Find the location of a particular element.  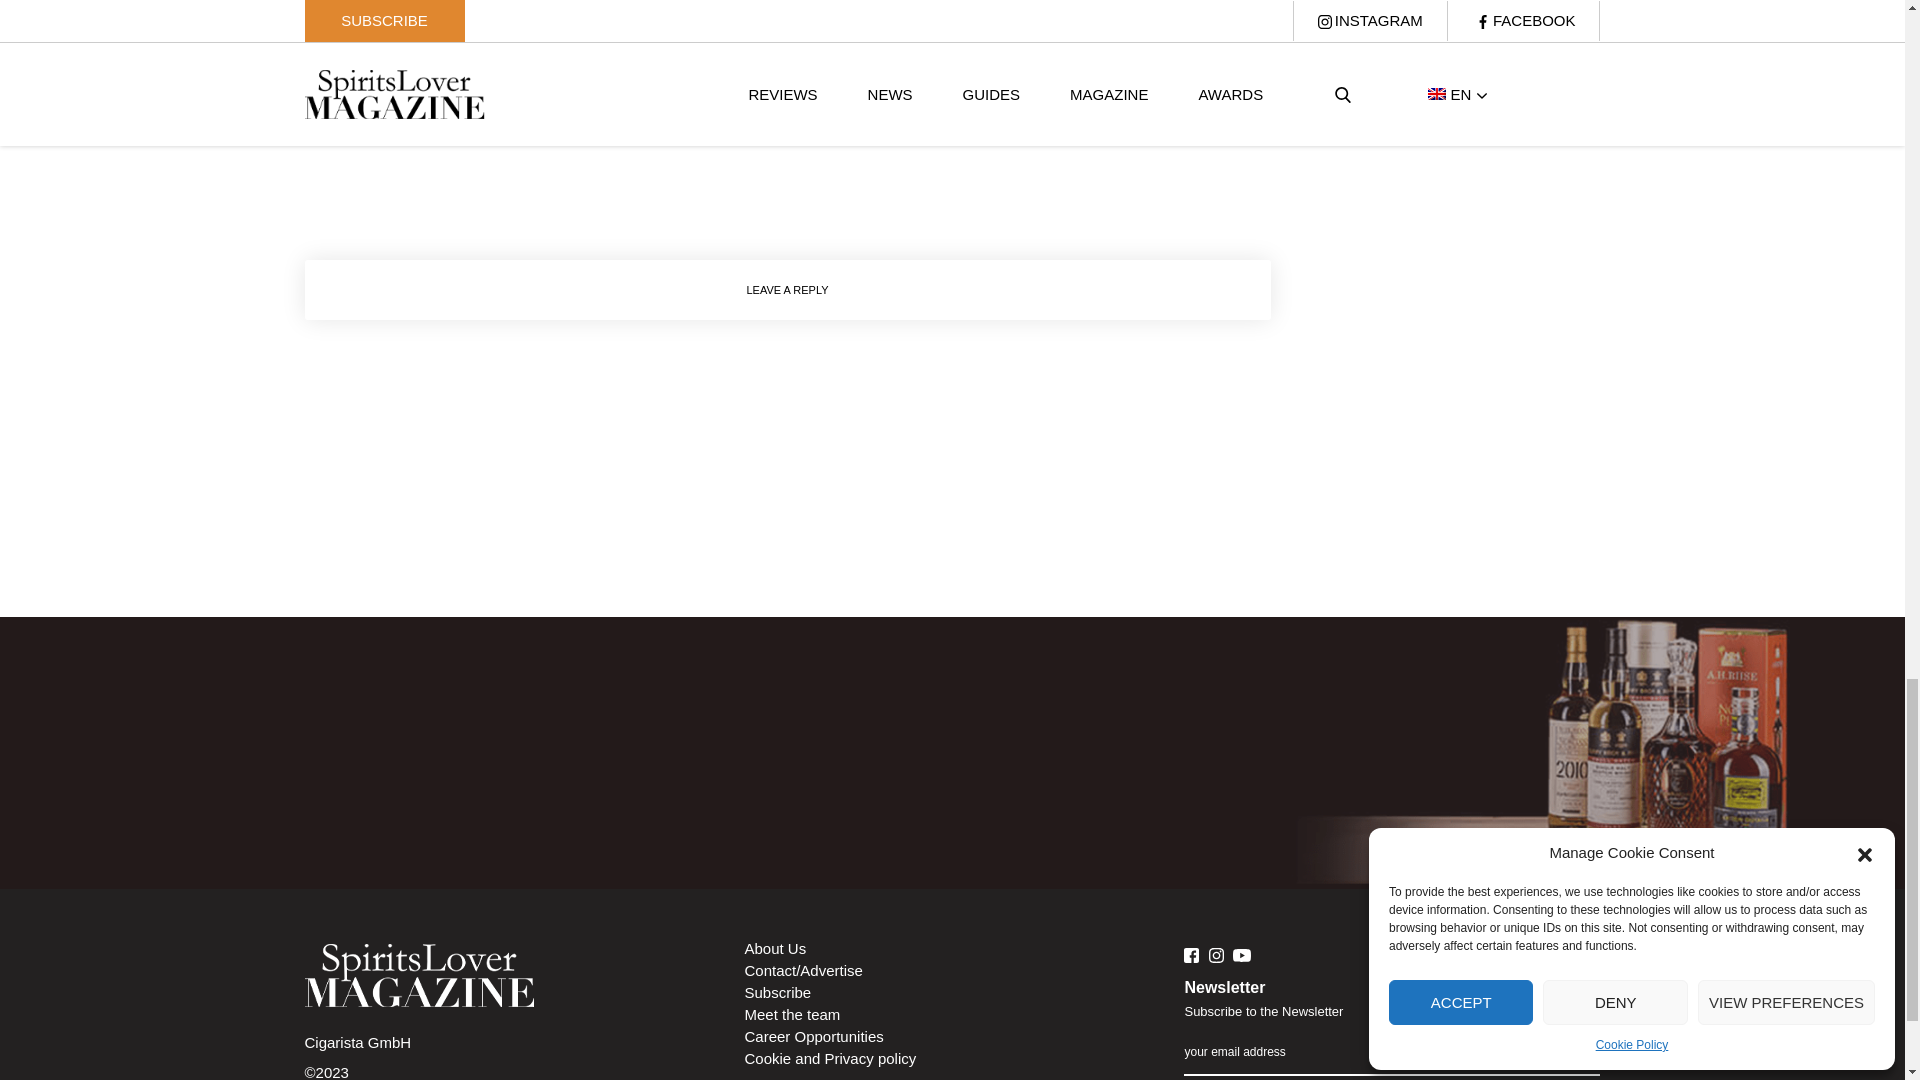

View all posts in 95 is located at coordinates (510, 120).